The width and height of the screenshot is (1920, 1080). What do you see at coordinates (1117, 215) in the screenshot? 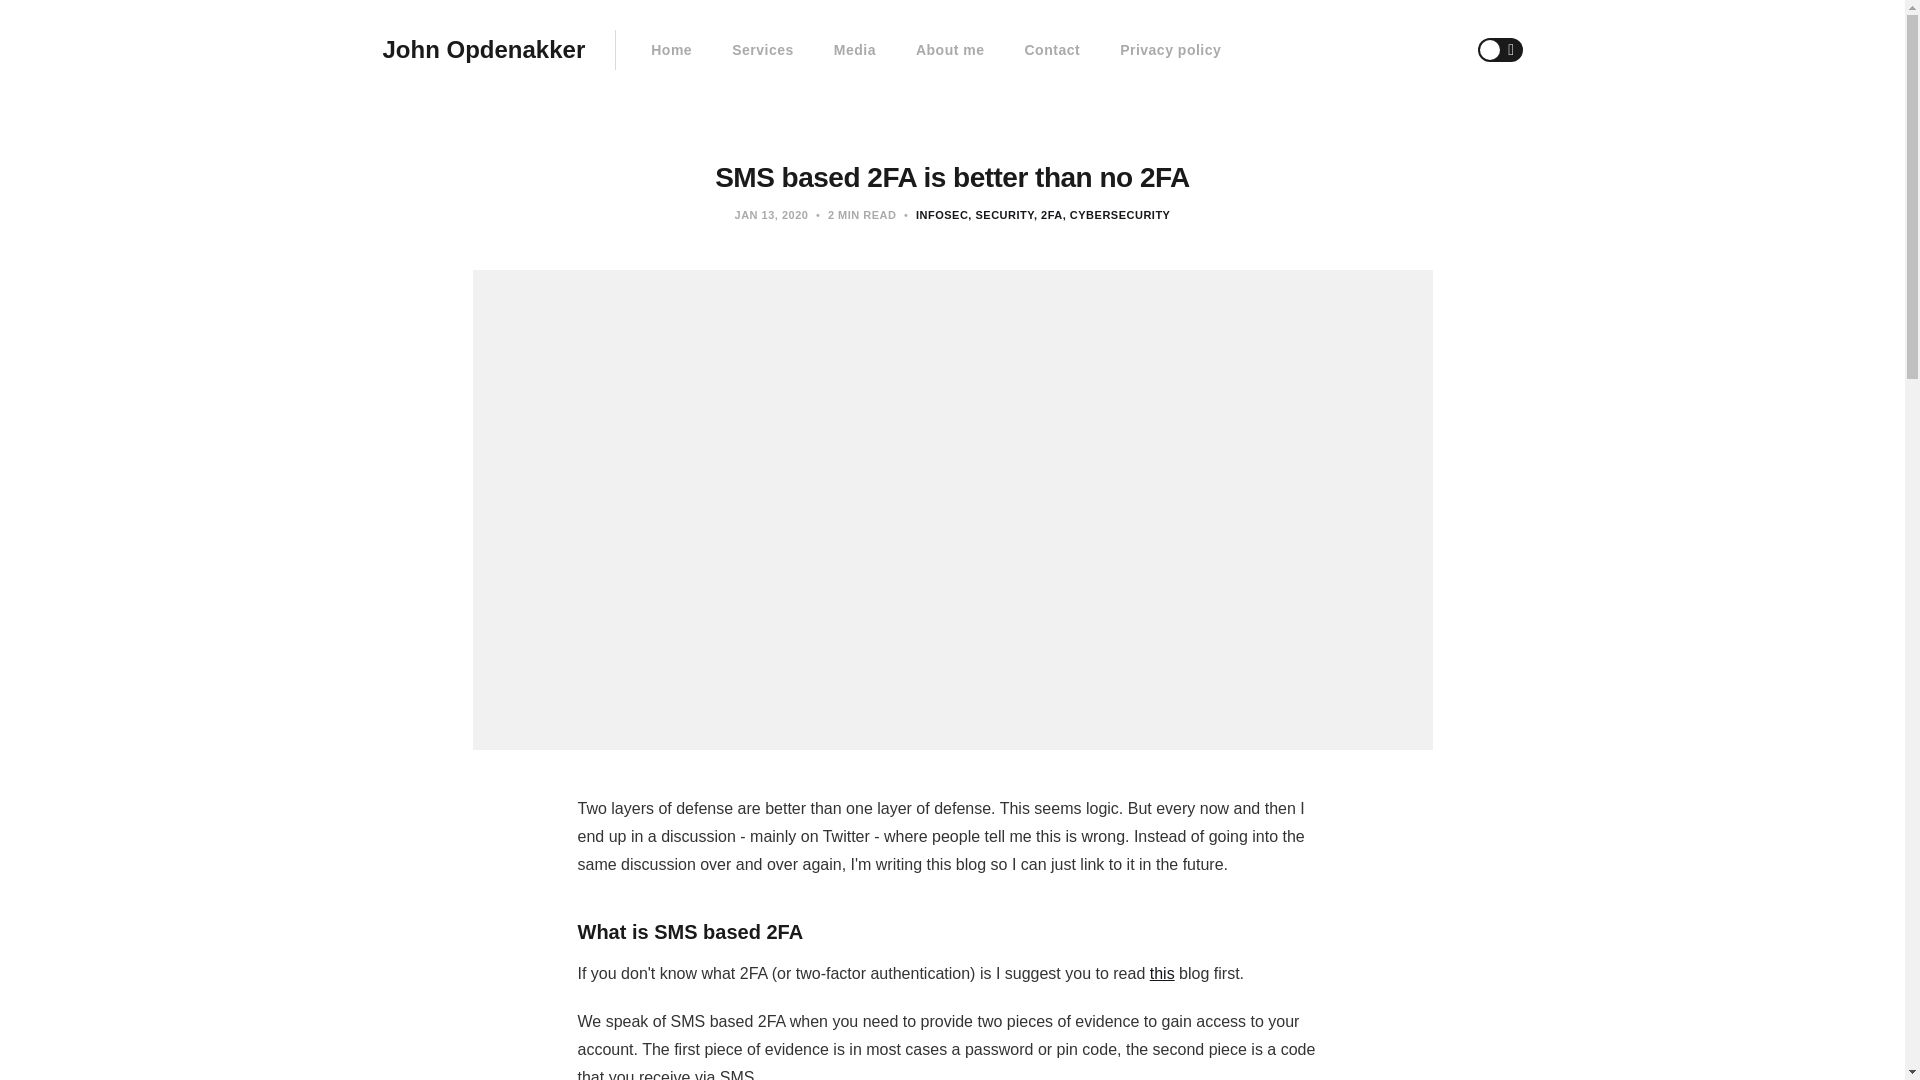
I see `CYBERSECURITY` at bounding box center [1117, 215].